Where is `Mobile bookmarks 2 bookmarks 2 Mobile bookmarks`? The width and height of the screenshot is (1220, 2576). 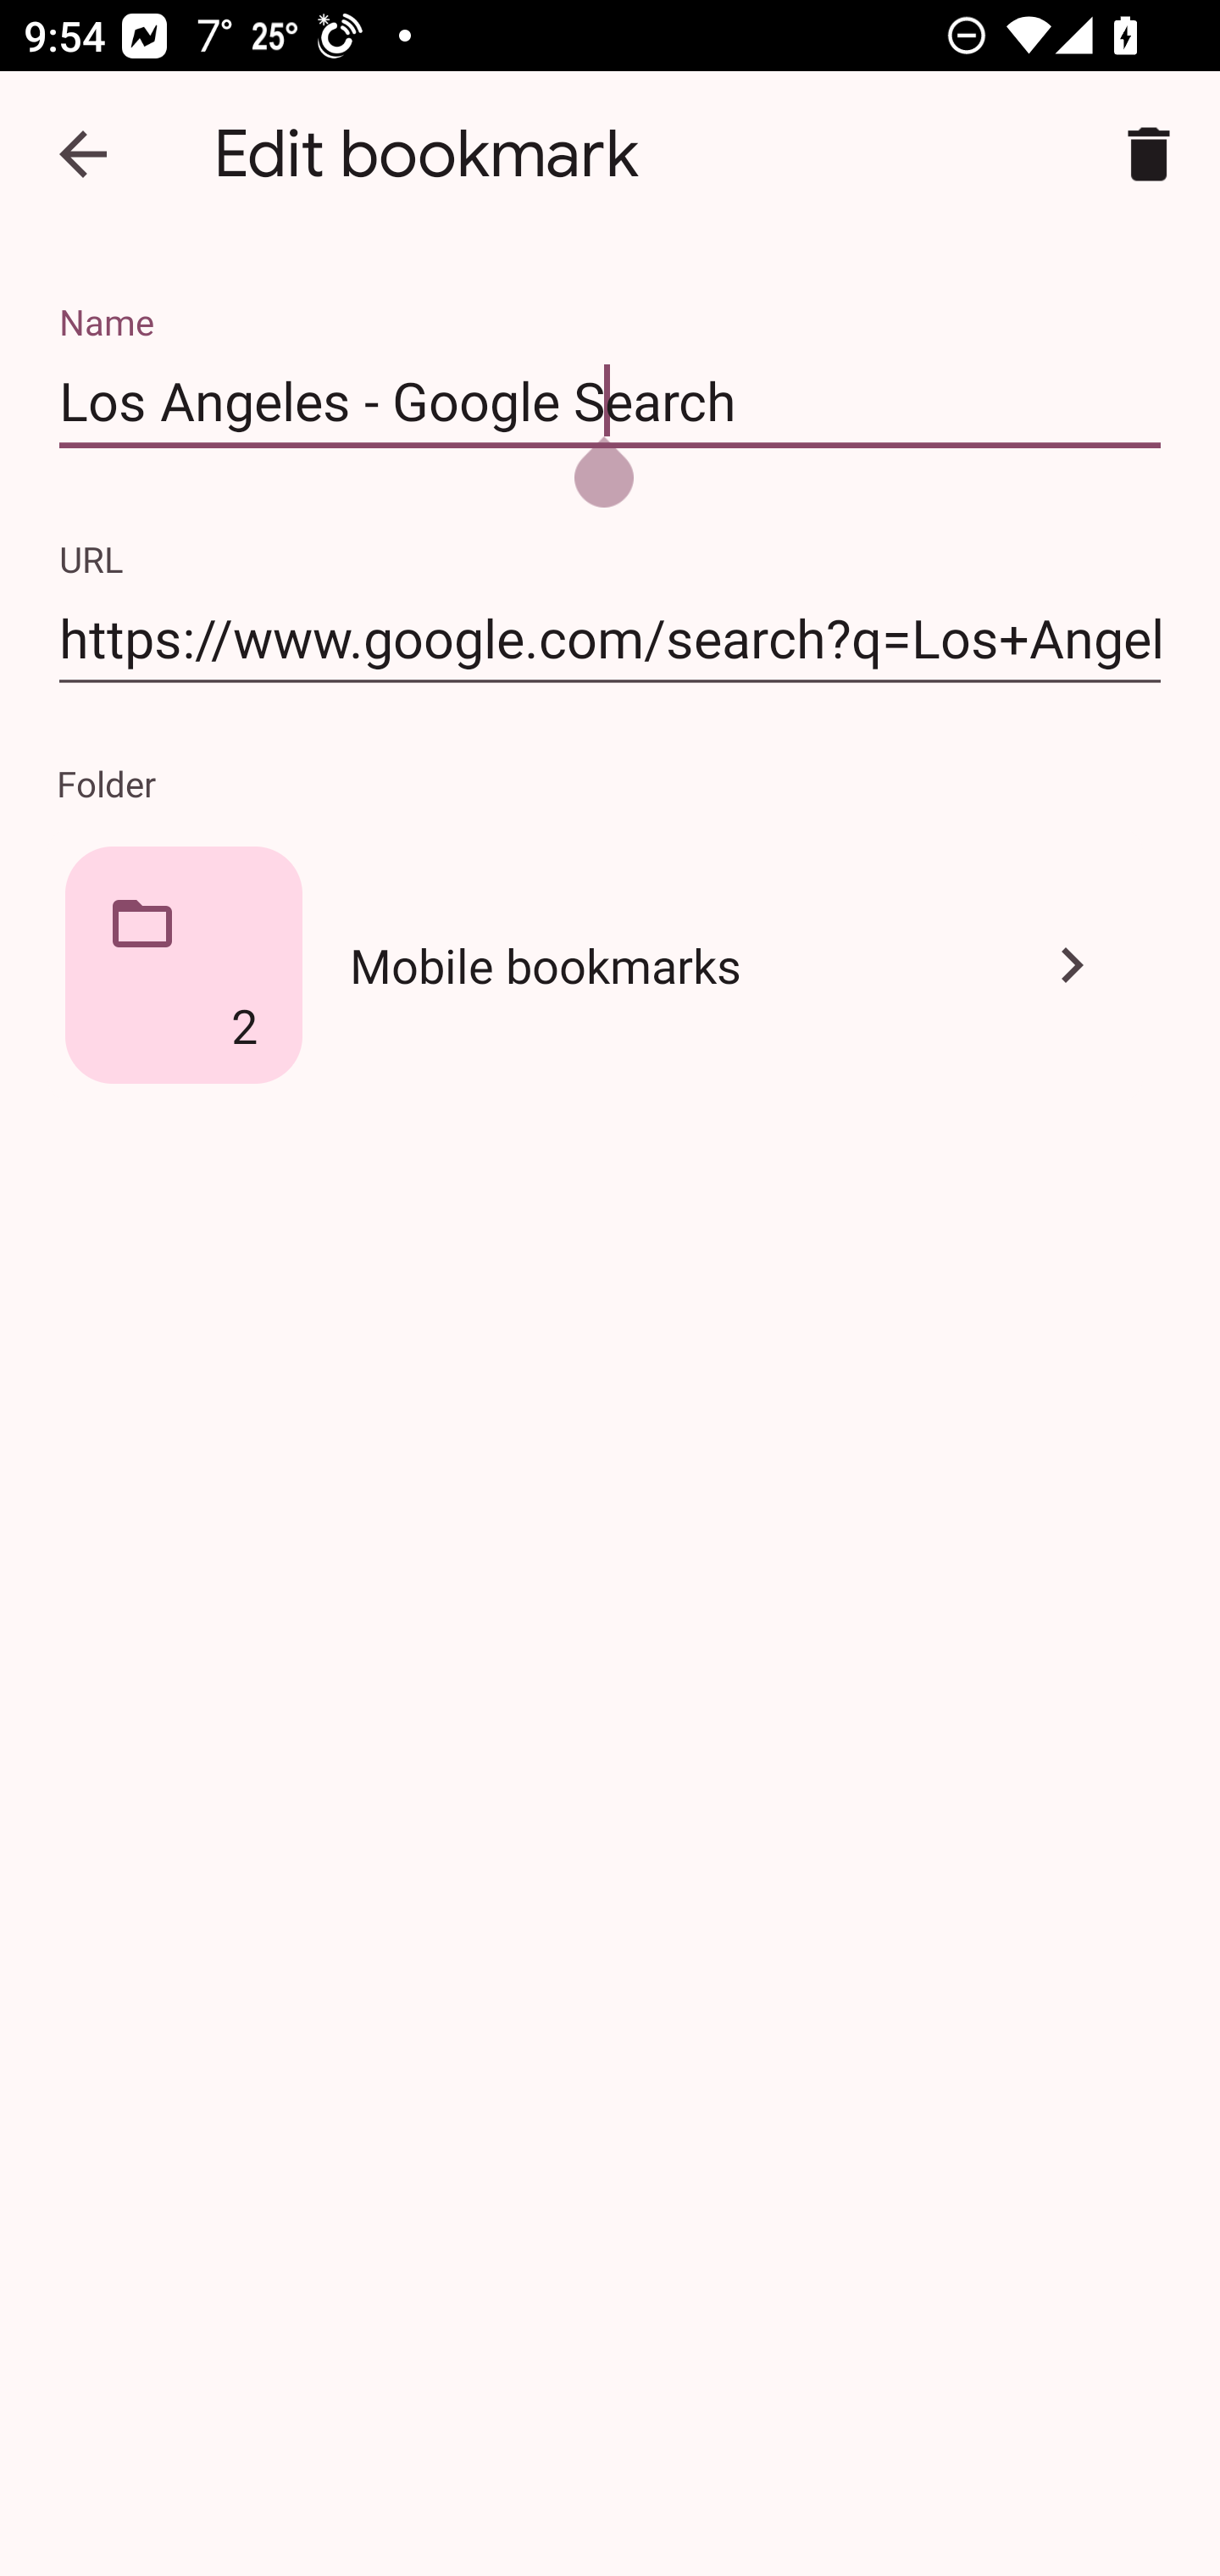 Mobile bookmarks 2 bookmarks 2 Mobile bookmarks is located at coordinates (610, 964).